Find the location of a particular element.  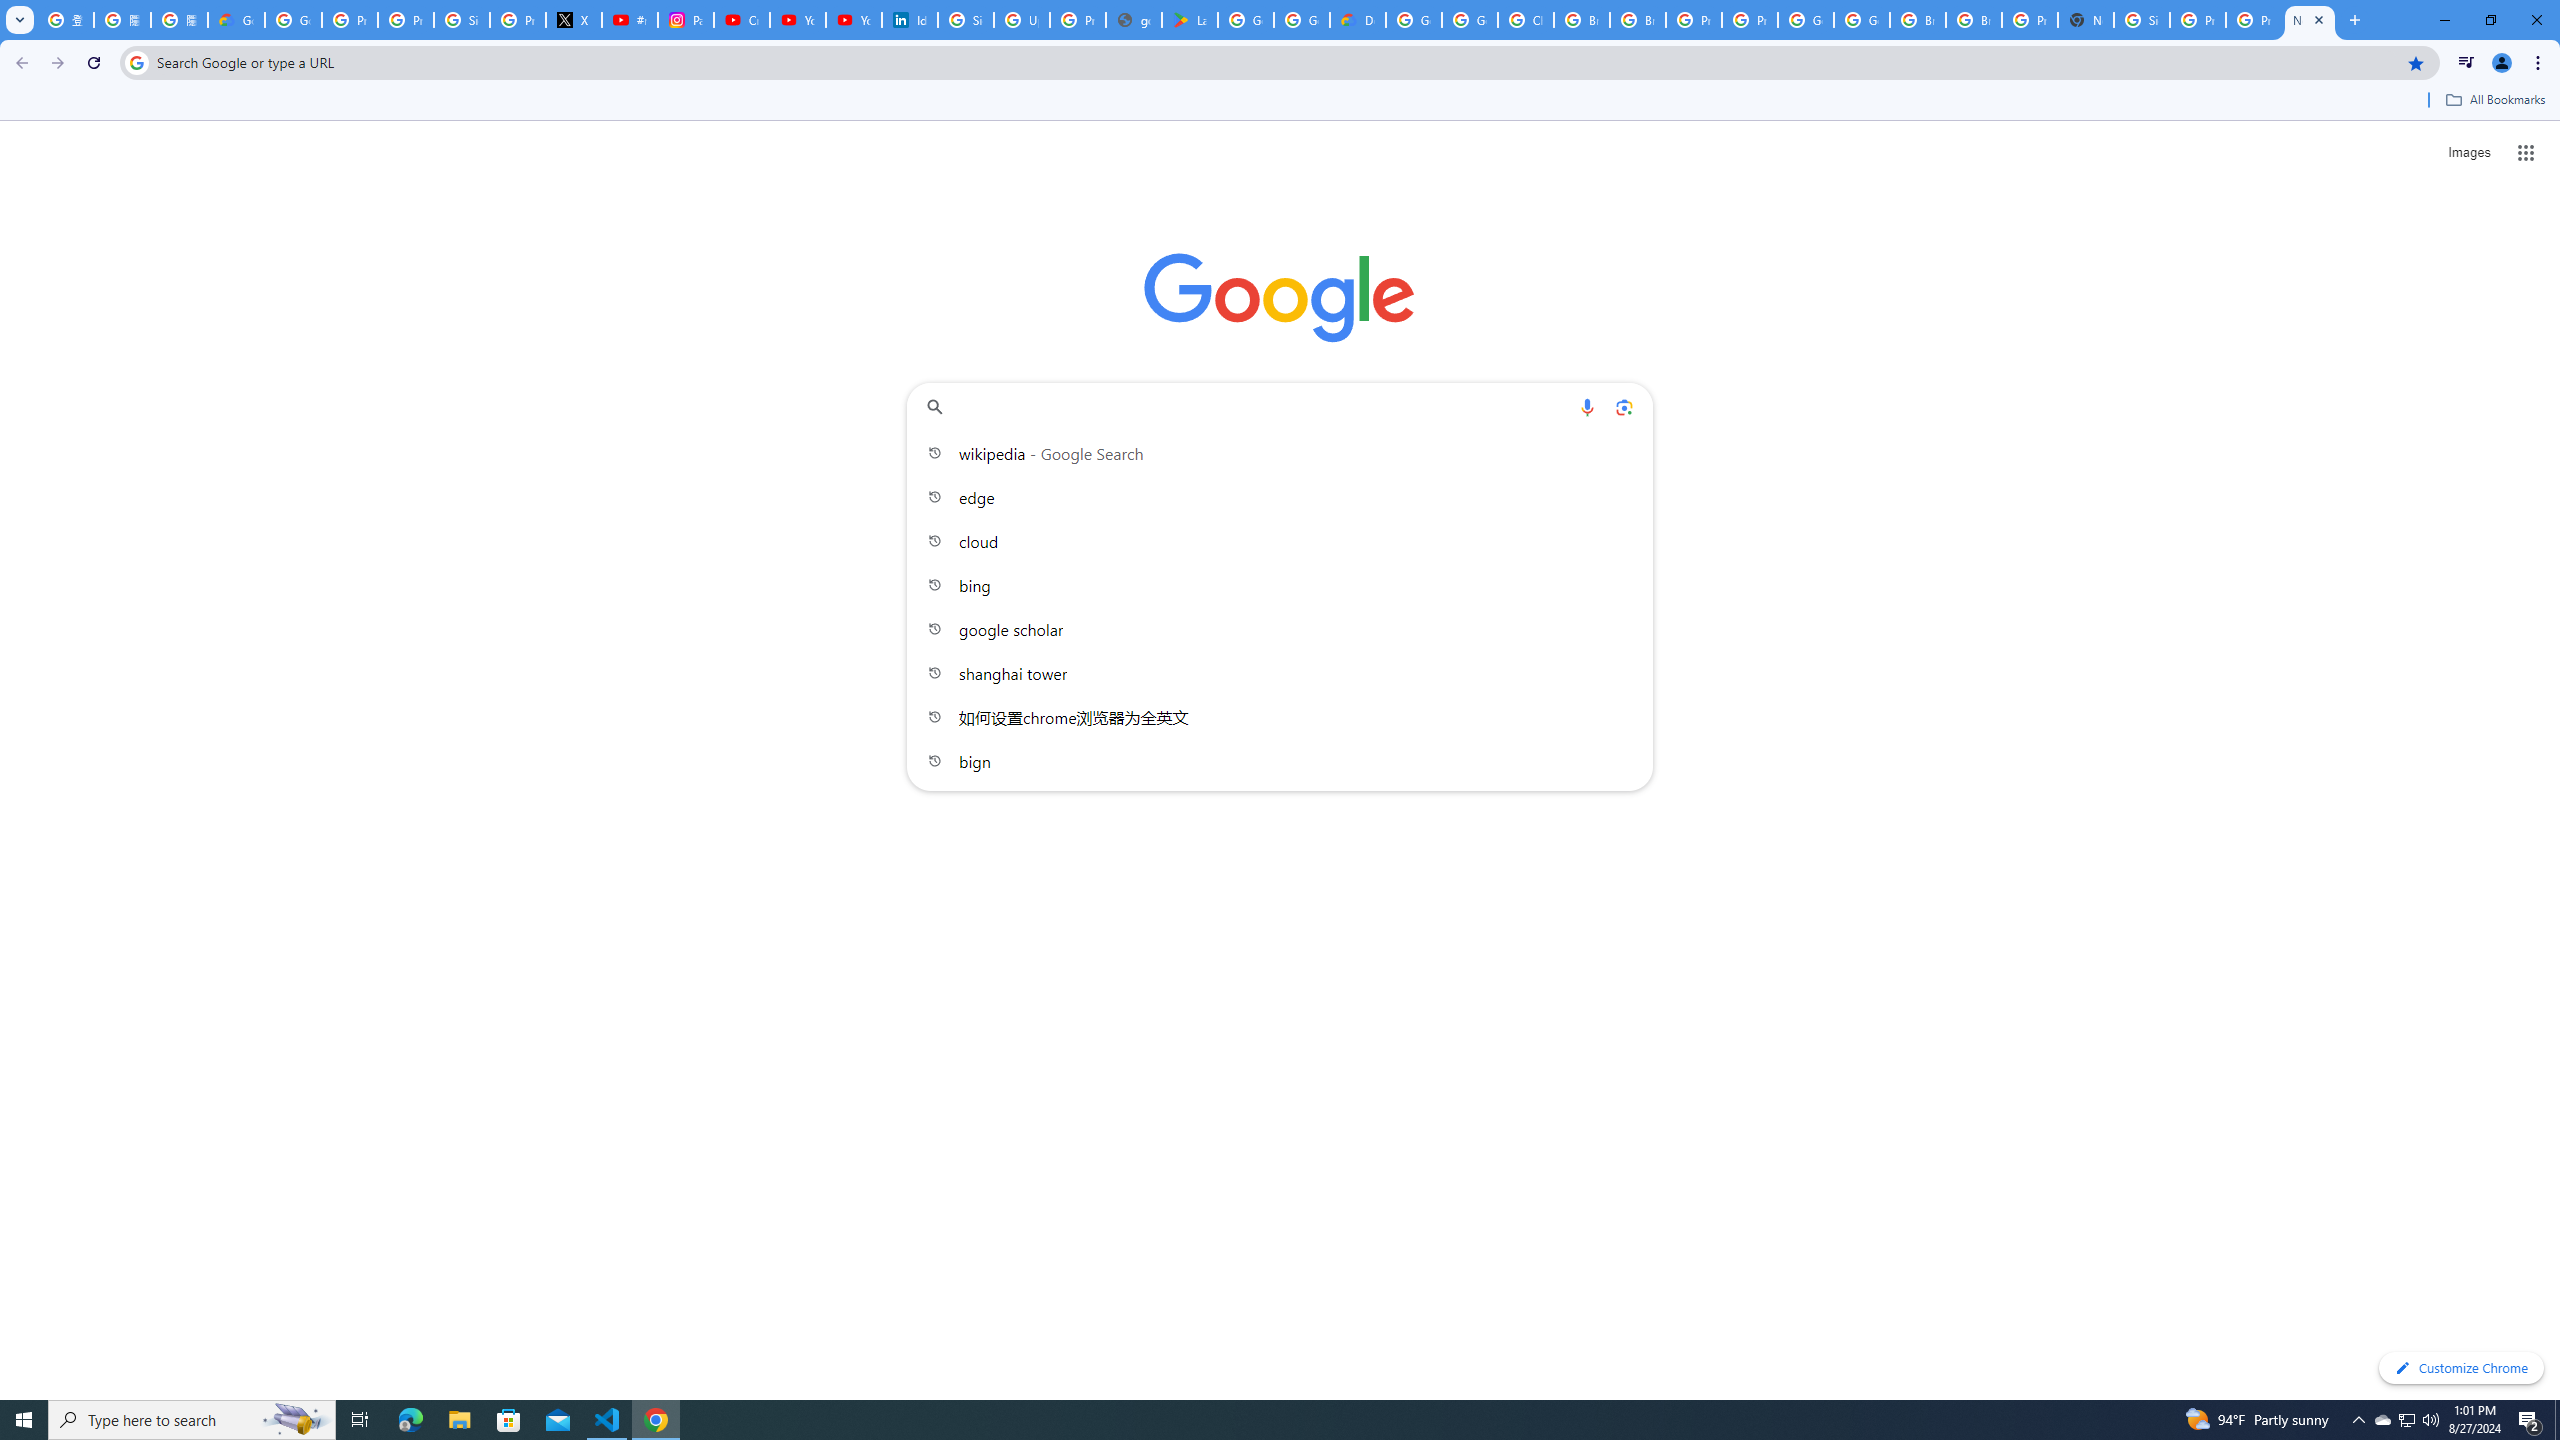

Google Cloud Platform is located at coordinates (1862, 20).